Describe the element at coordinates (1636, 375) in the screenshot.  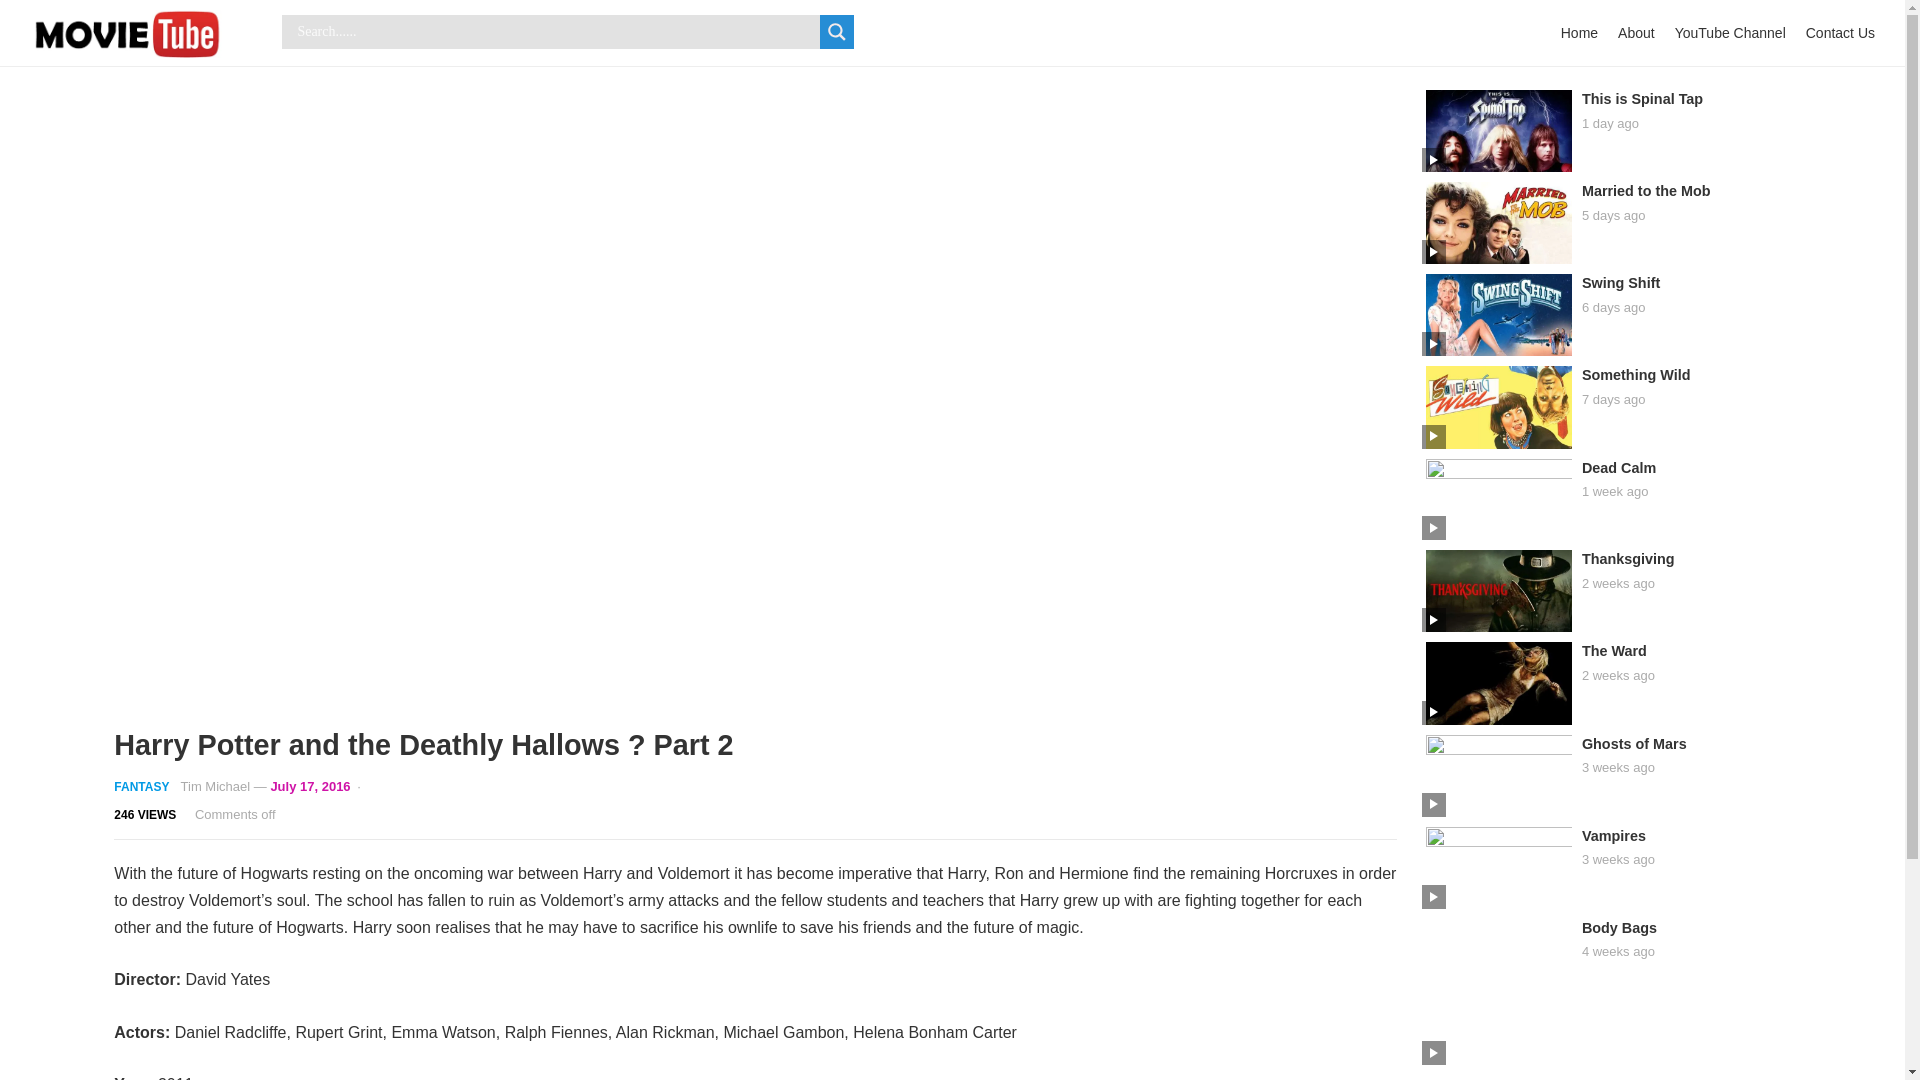
I see `Something Wild` at that location.